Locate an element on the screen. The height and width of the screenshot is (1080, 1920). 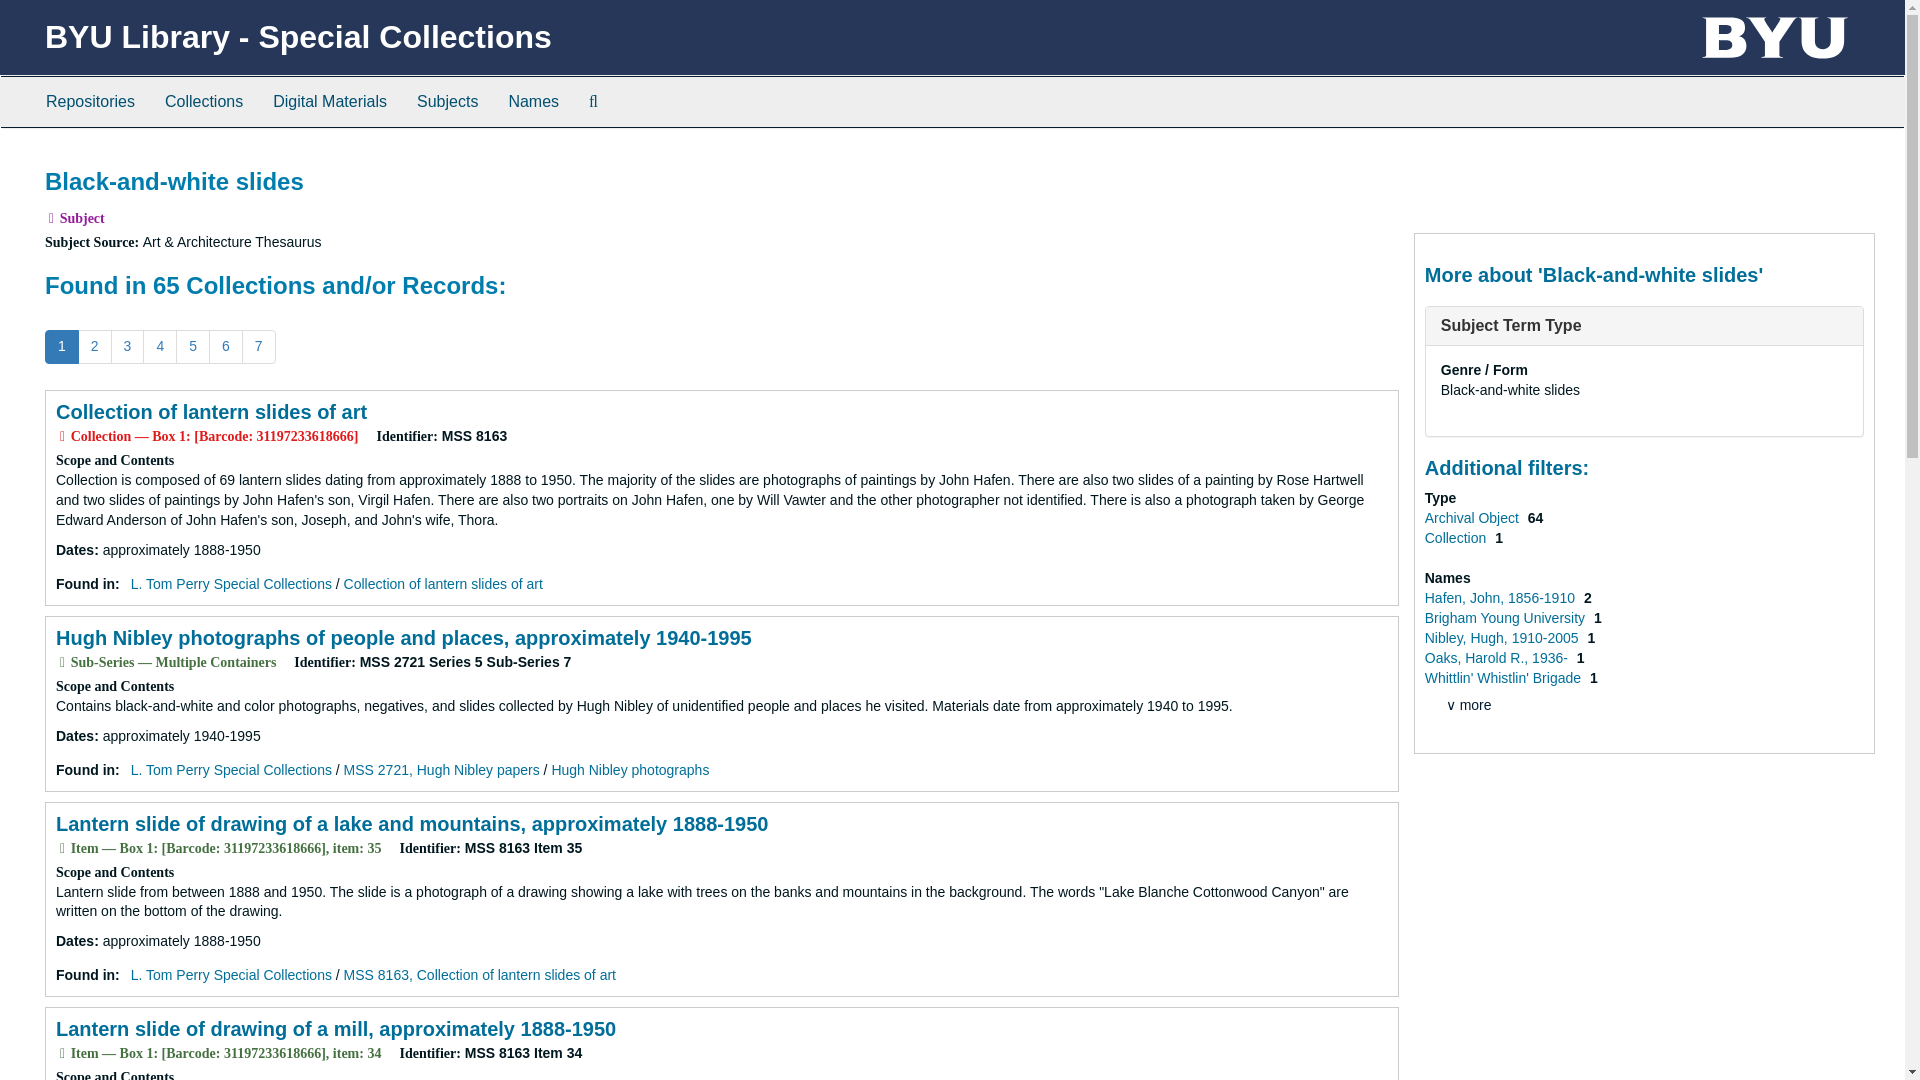
Hugh Nibley photographs is located at coordinates (630, 770).